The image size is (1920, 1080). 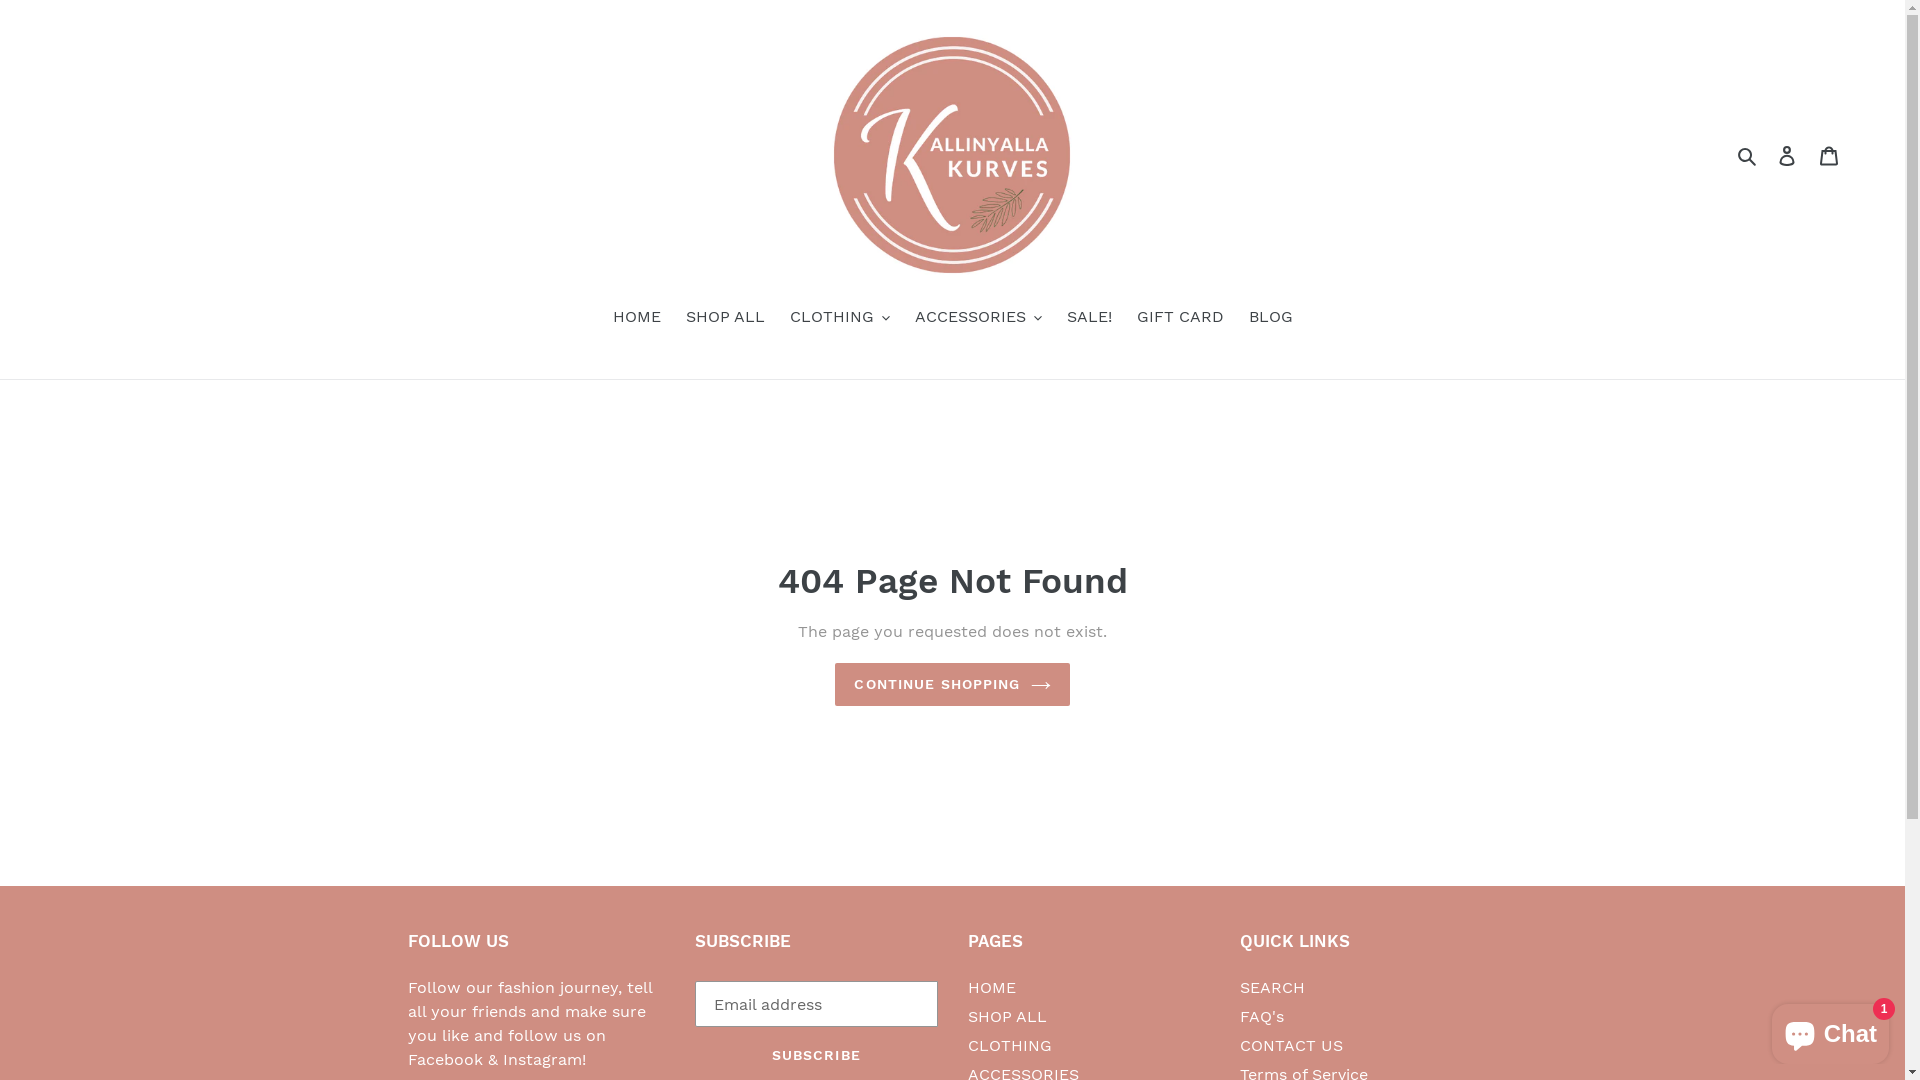 I want to click on SHOP ALL, so click(x=1008, y=1016).